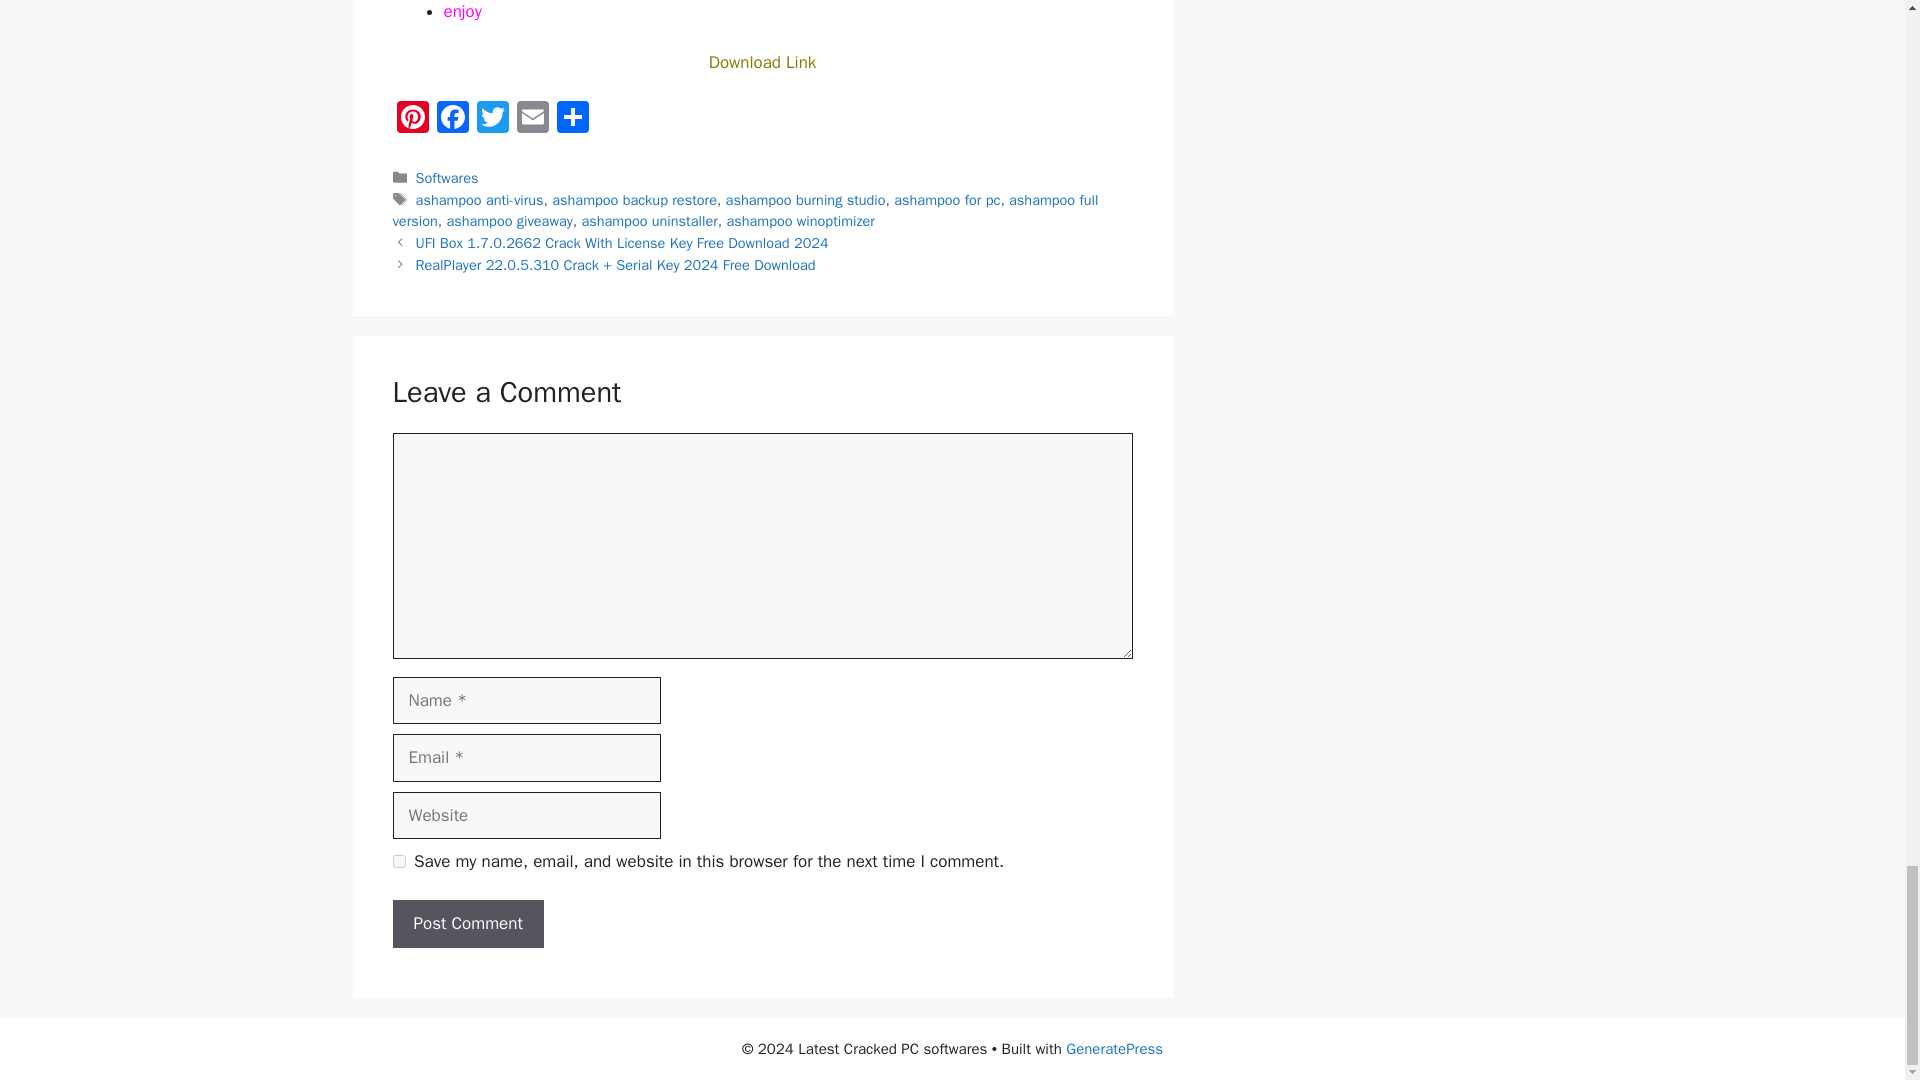  I want to click on Softwares, so click(447, 177).